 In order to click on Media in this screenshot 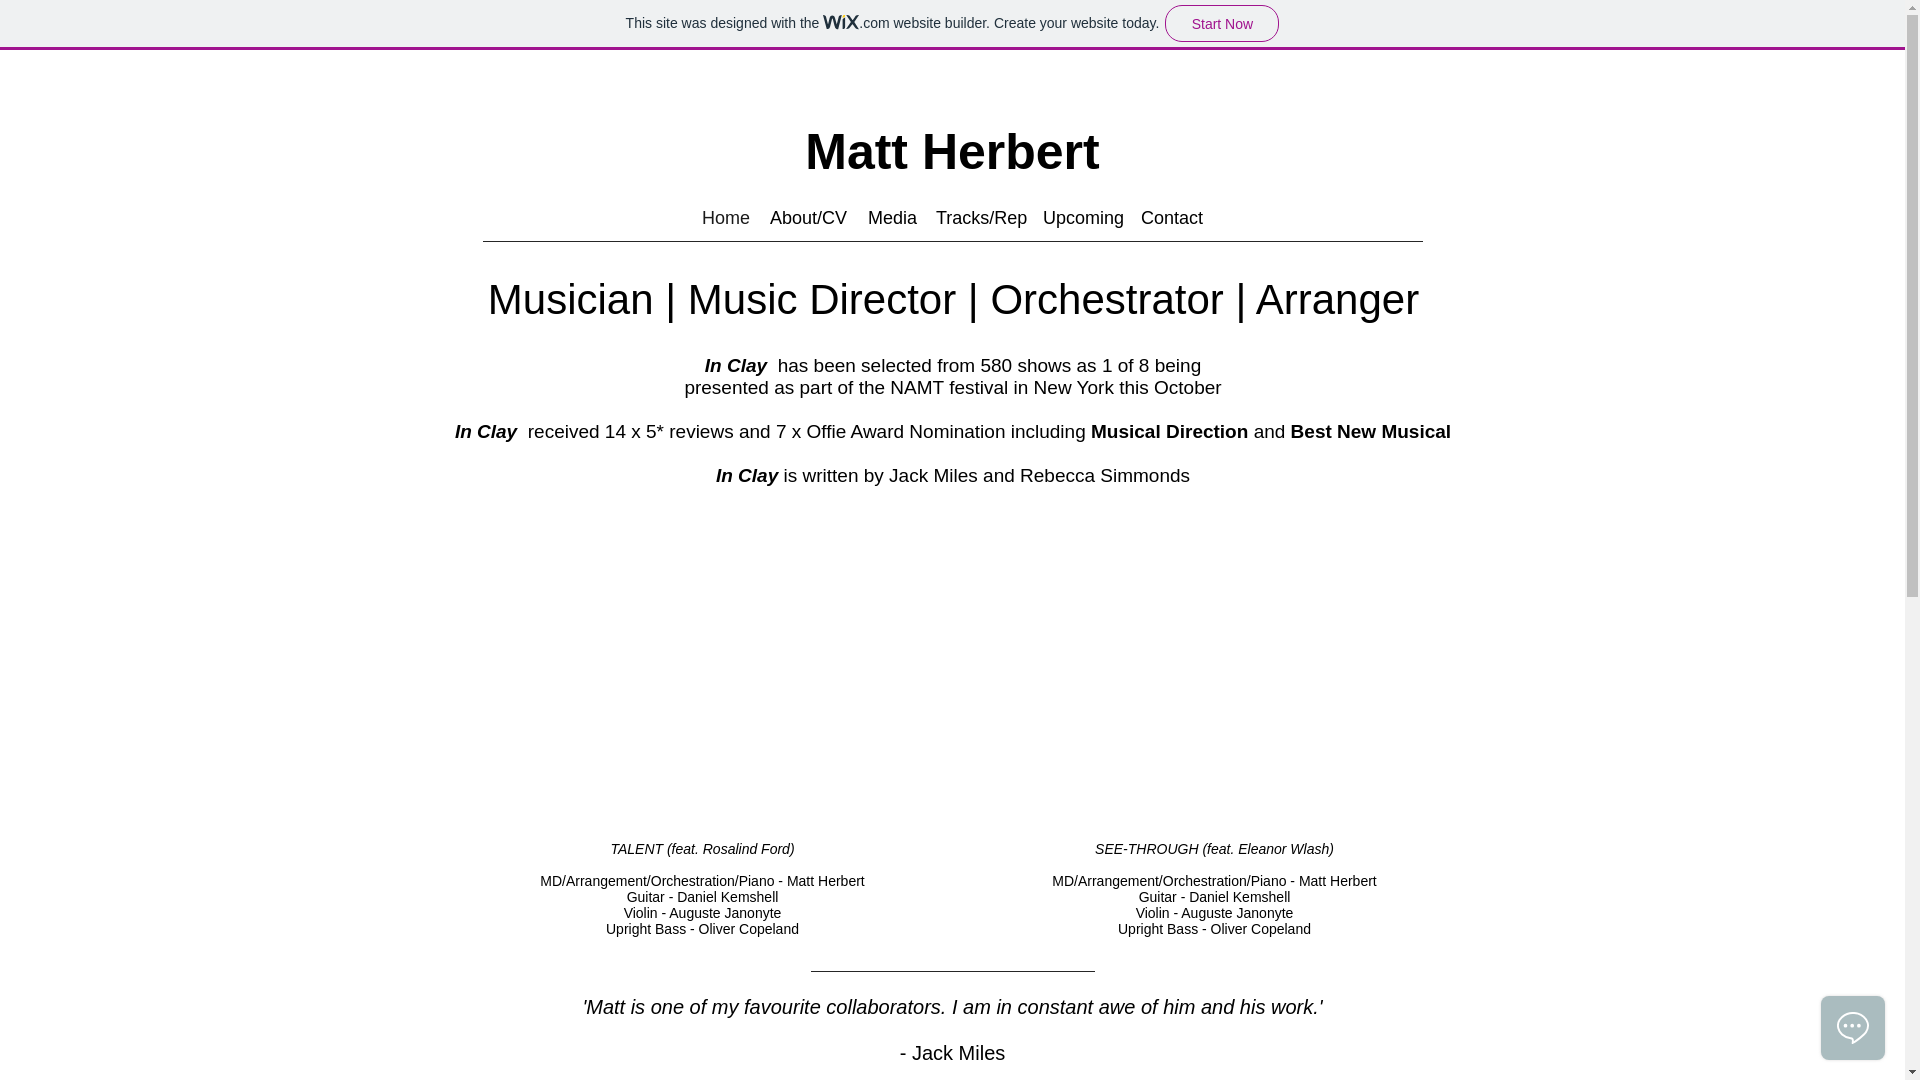, I will do `click(892, 218)`.